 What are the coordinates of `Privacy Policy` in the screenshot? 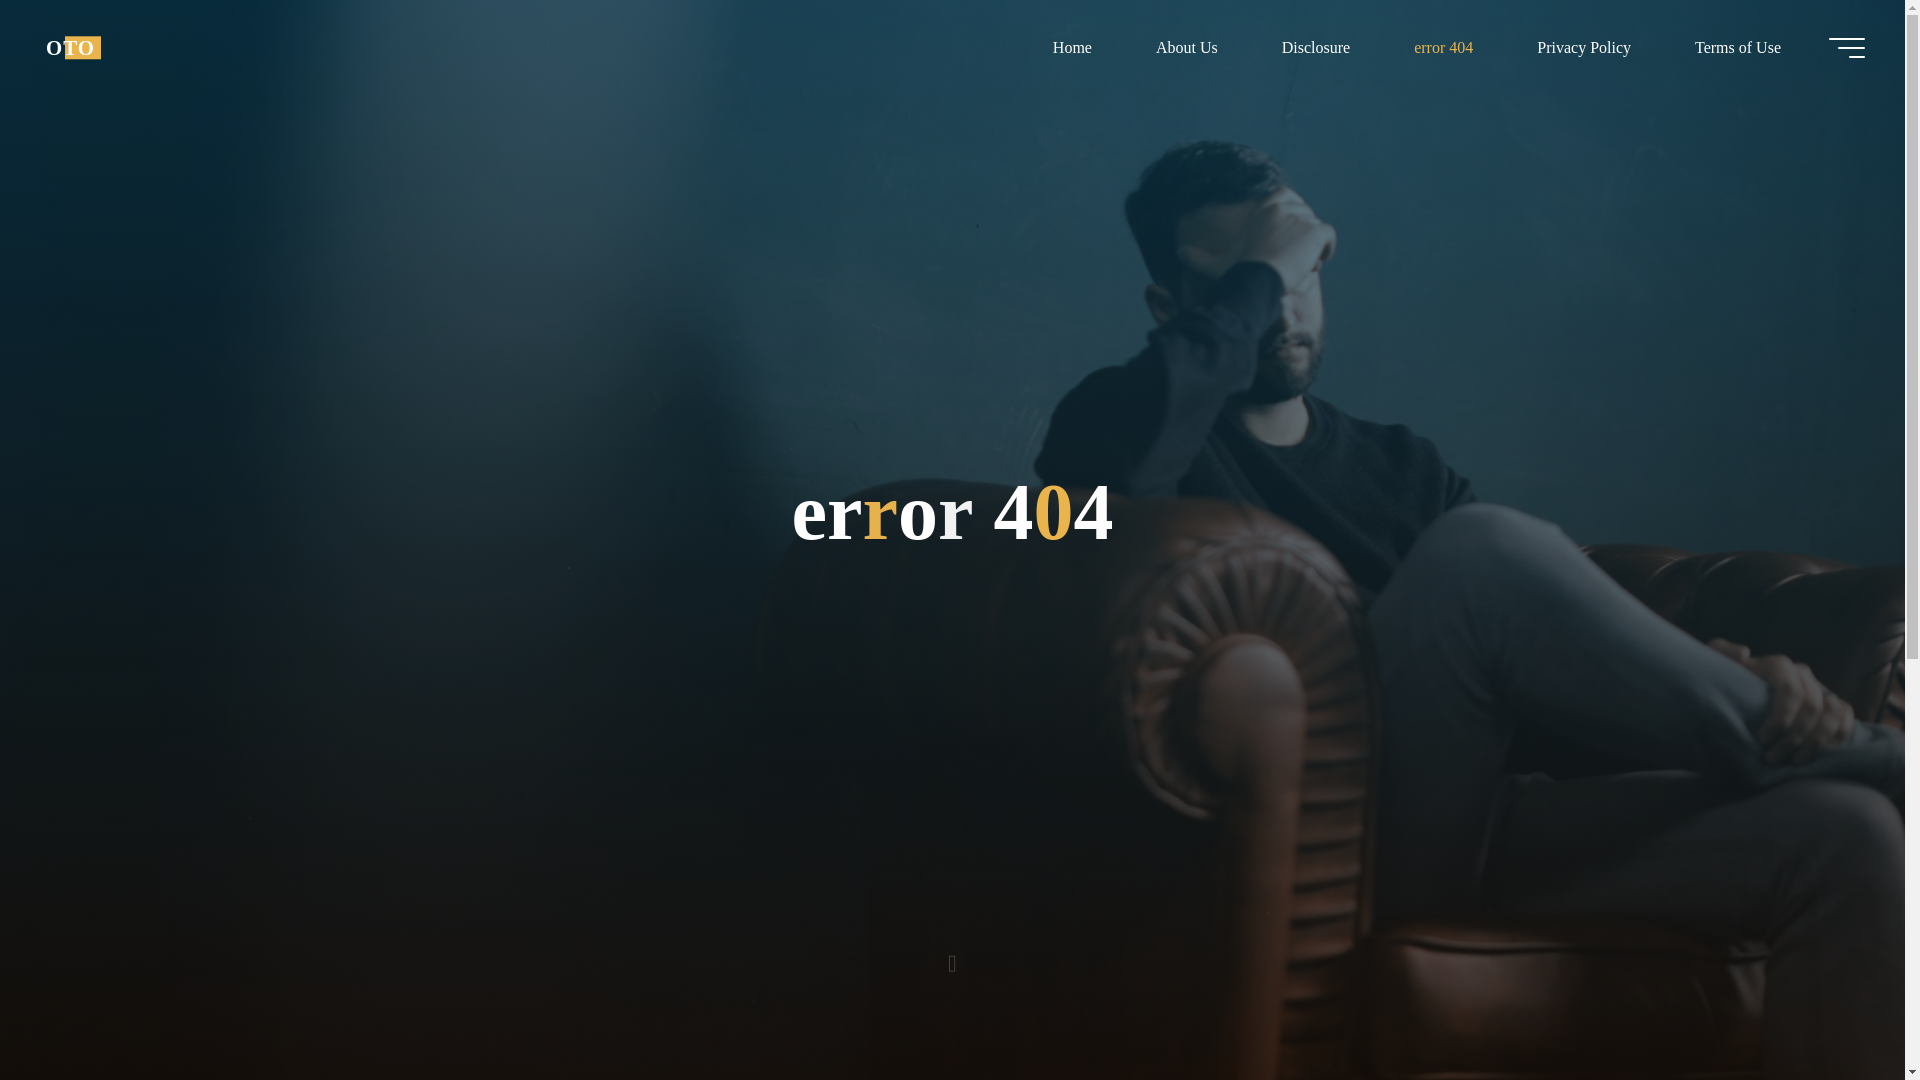 It's located at (1584, 47).